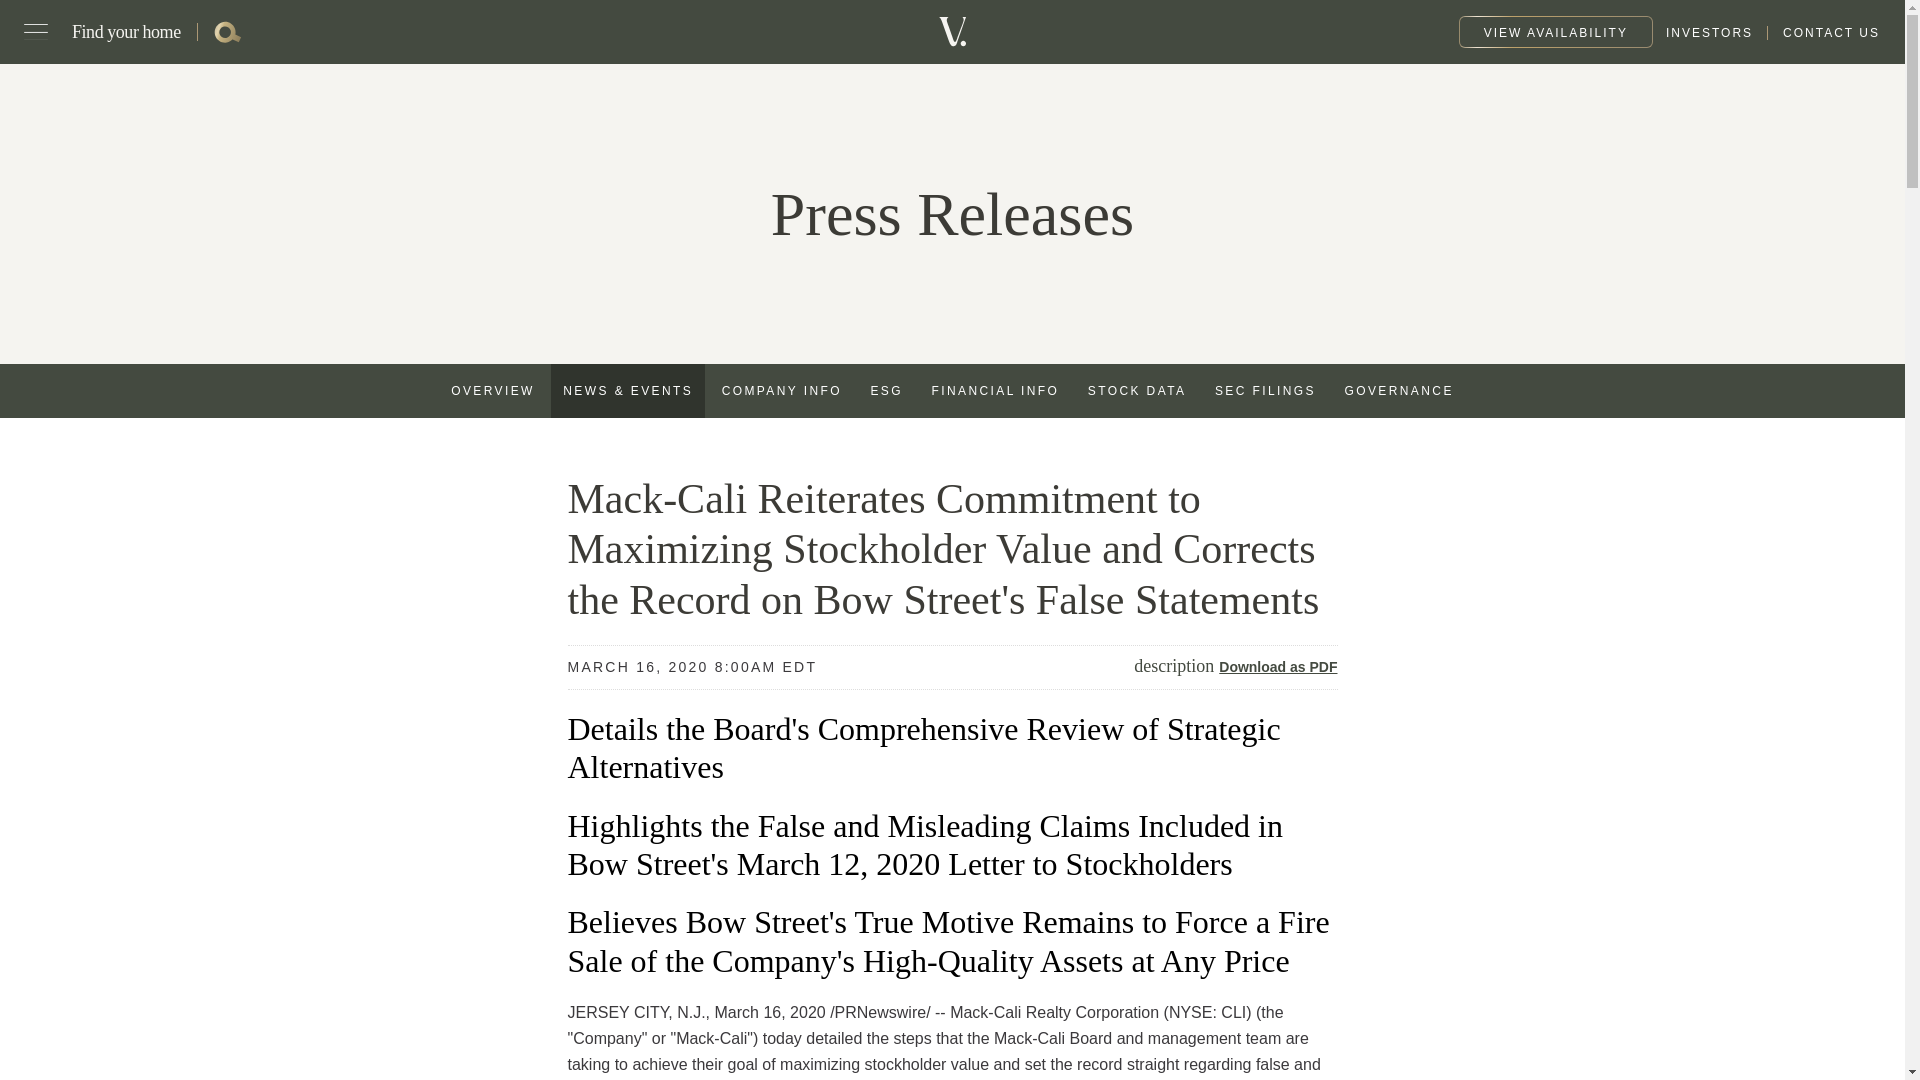 The height and width of the screenshot is (1080, 1920). I want to click on Opens in a new window, so click(1709, 32).